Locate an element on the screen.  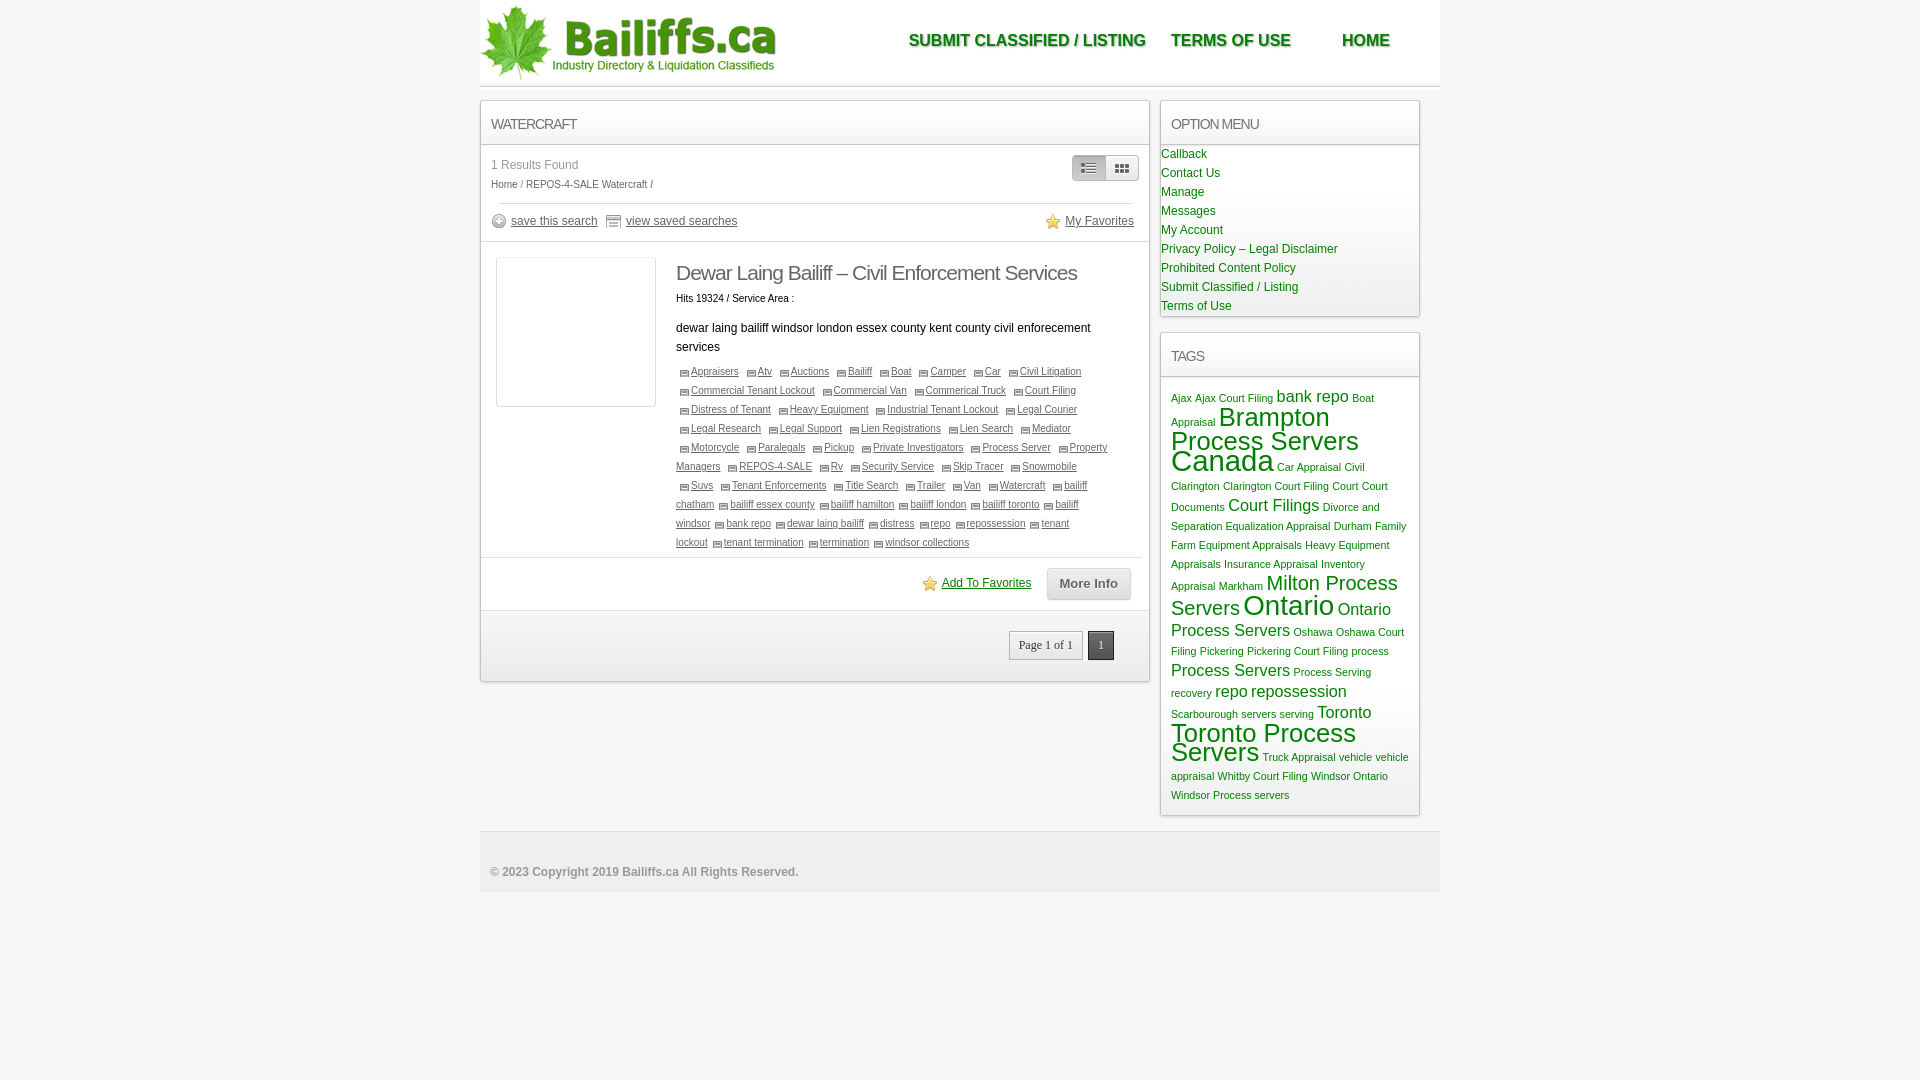
Windsor Ontario is located at coordinates (1350, 776).